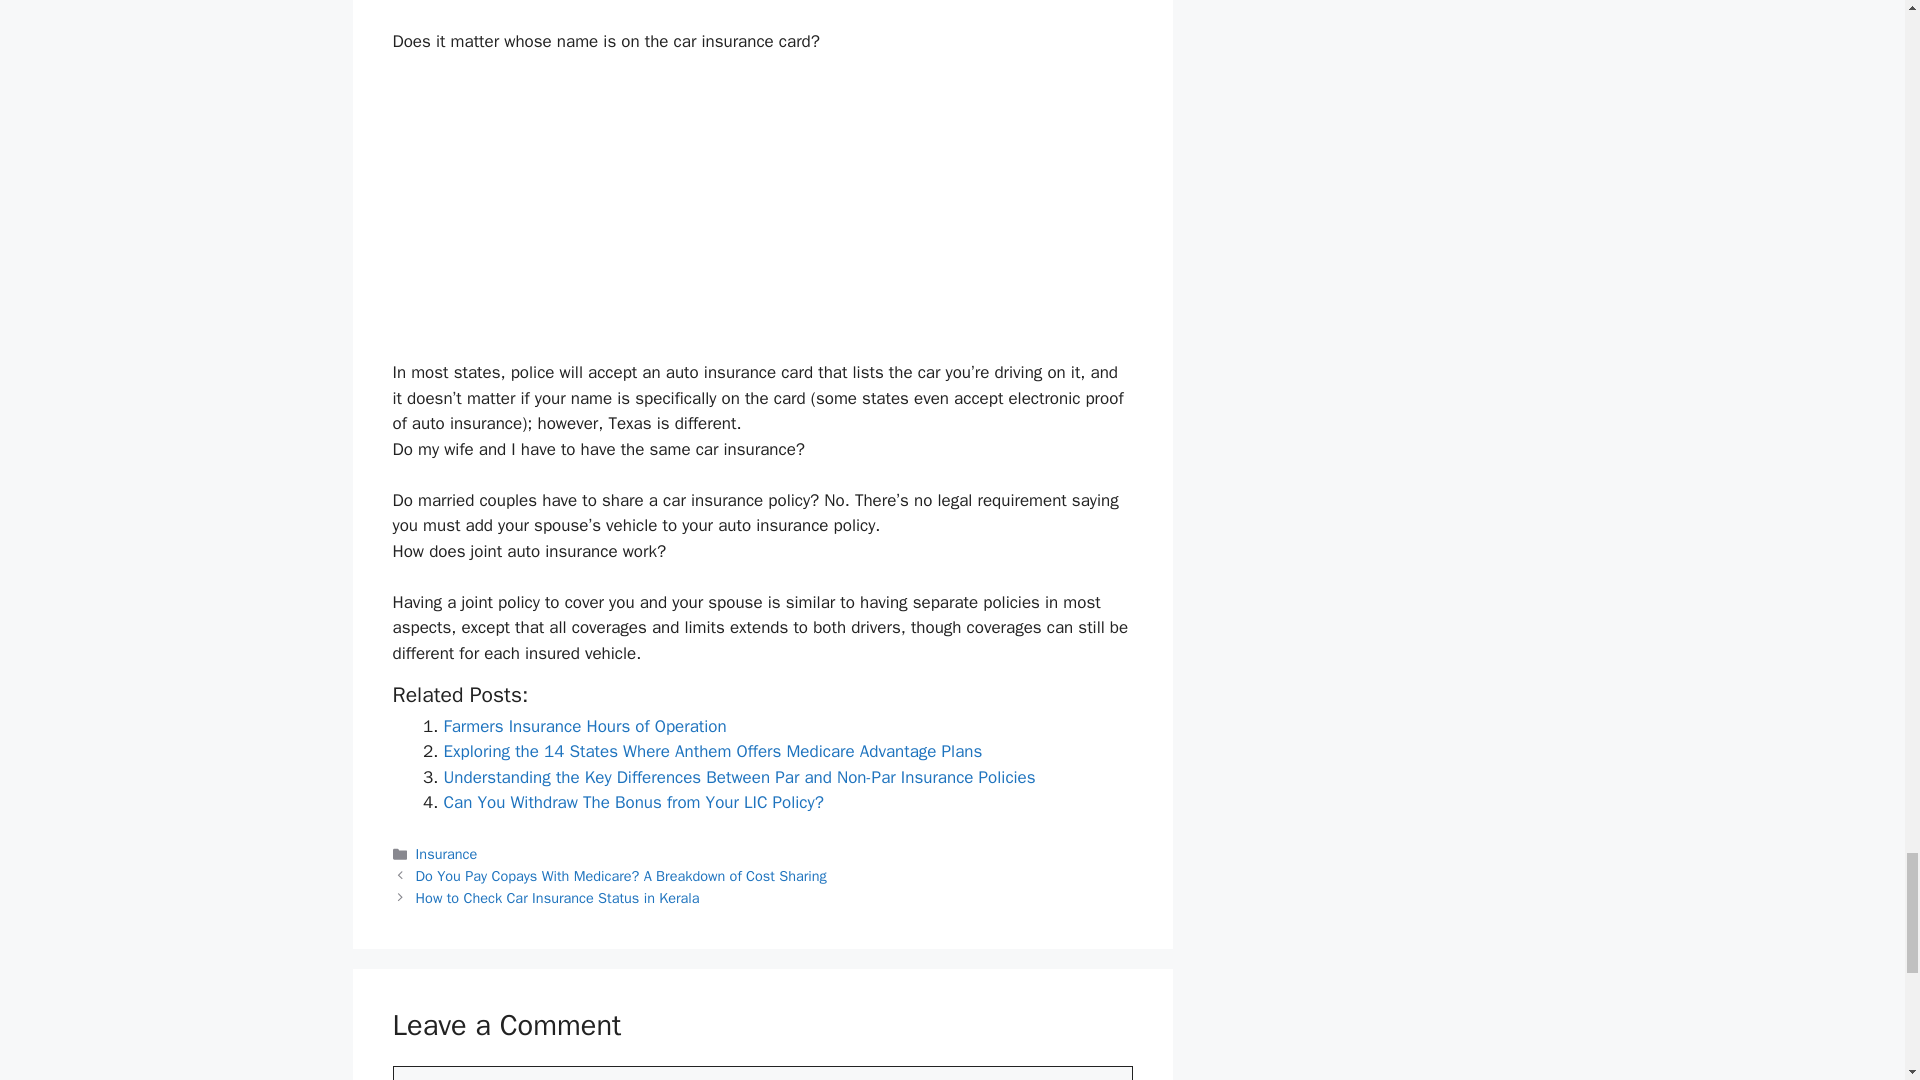  I want to click on Do You Pay Copays With Medicare? A Breakdown of Cost Sharing, so click(622, 876).